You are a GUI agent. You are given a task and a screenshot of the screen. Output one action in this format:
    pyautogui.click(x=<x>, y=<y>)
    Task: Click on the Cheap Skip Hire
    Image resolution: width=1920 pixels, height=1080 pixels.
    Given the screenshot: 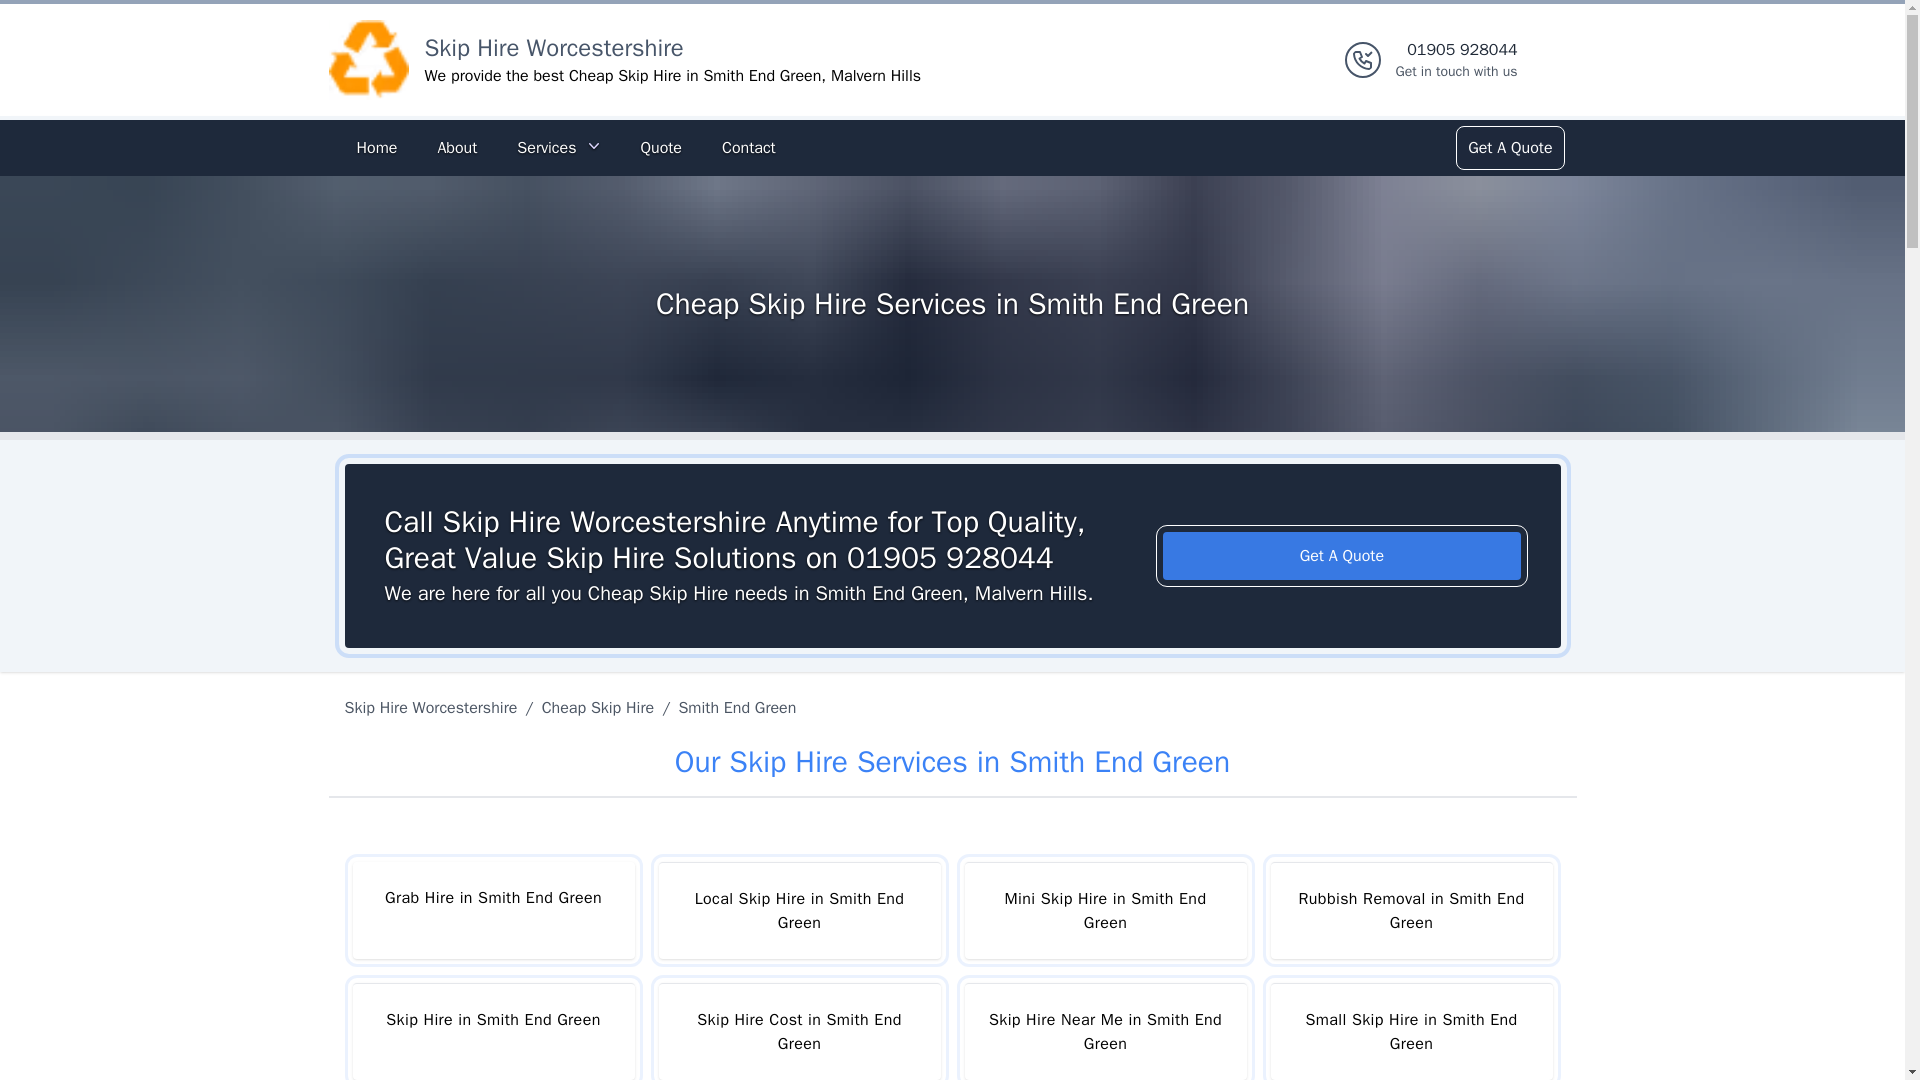 What is the action you would take?
    pyautogui.click(x=598, y=708)
    